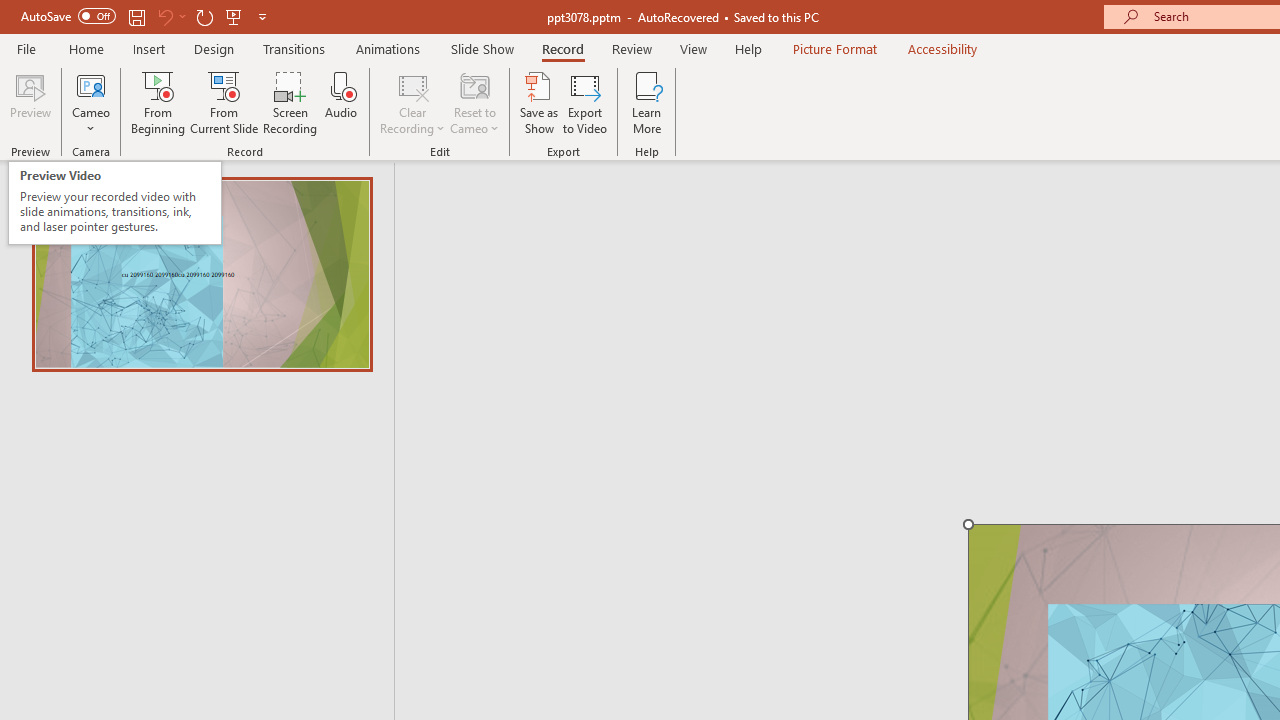  What do you see at coordinates (474, 102) in the screenshot?
I see `Reset to Cameo` at bounding box center [474, 102].